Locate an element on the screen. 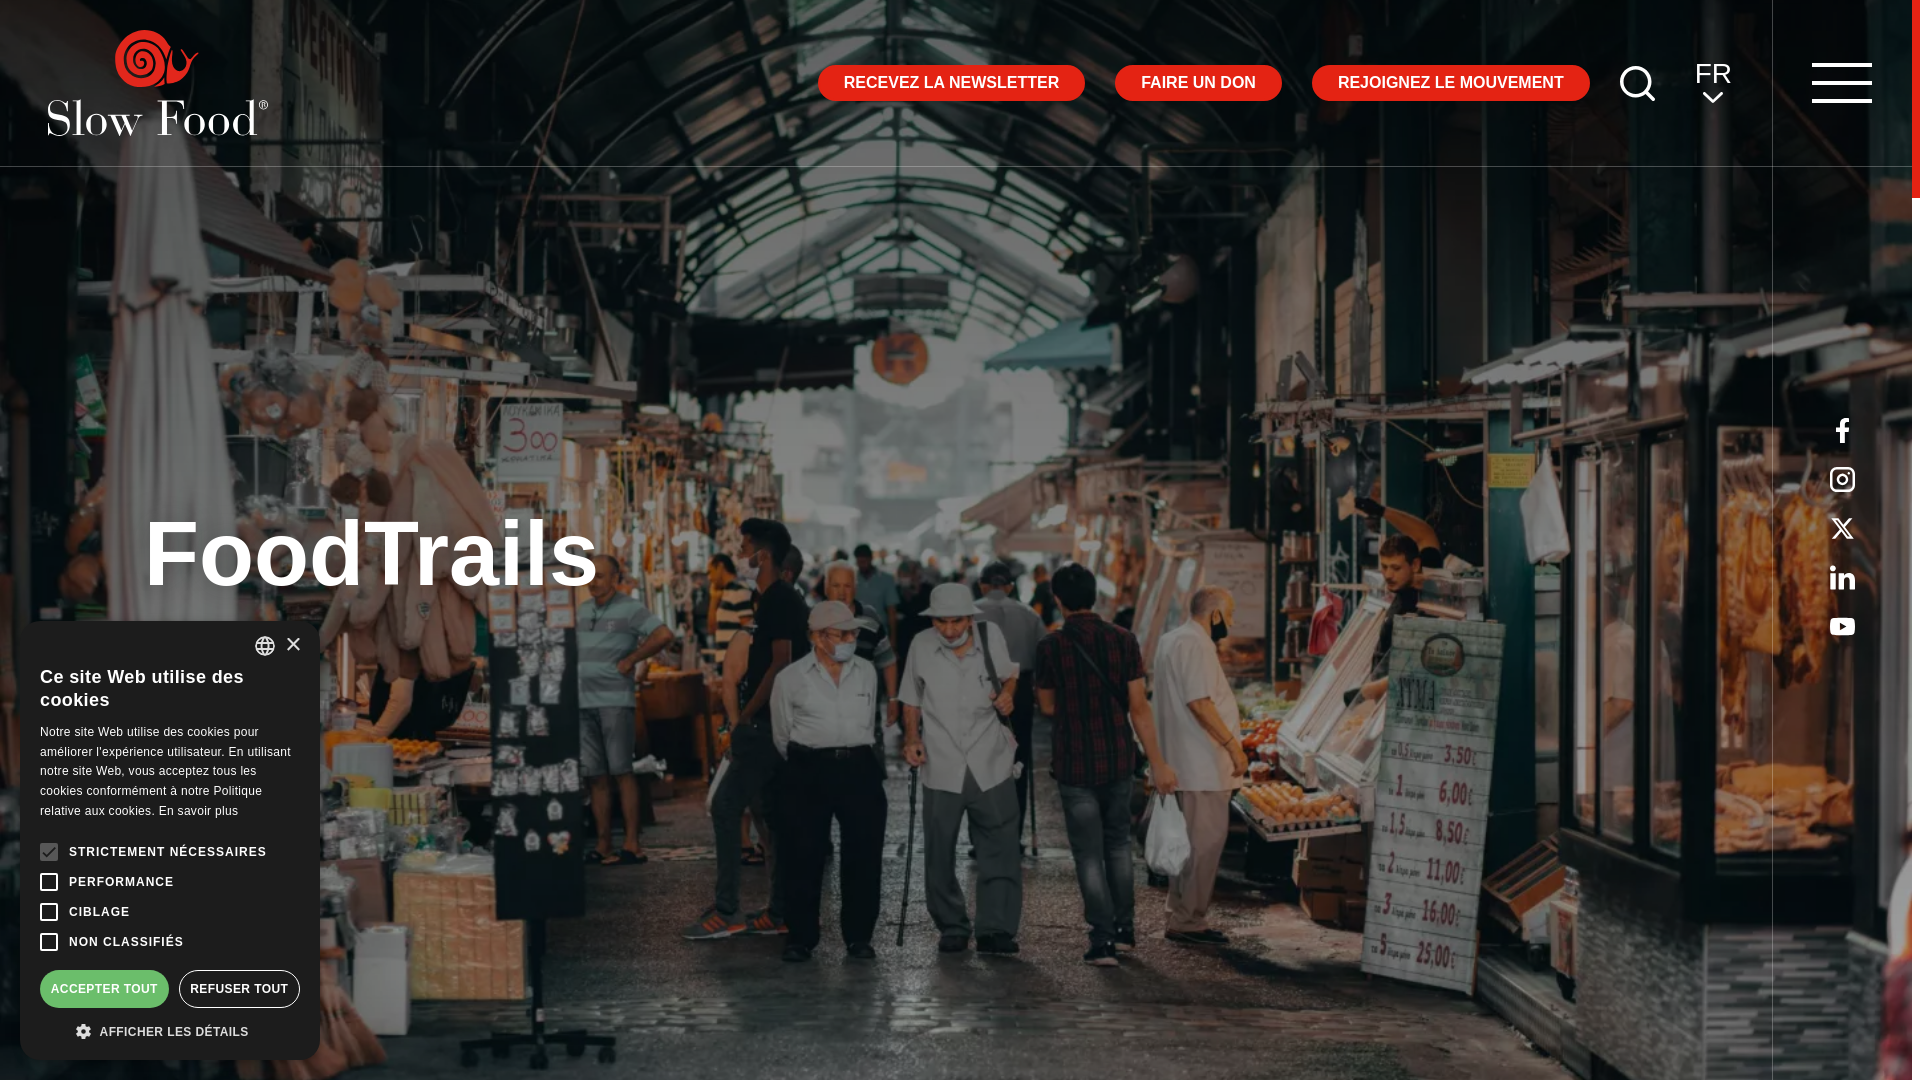  Slow Food is located at coordinates (158, 83).